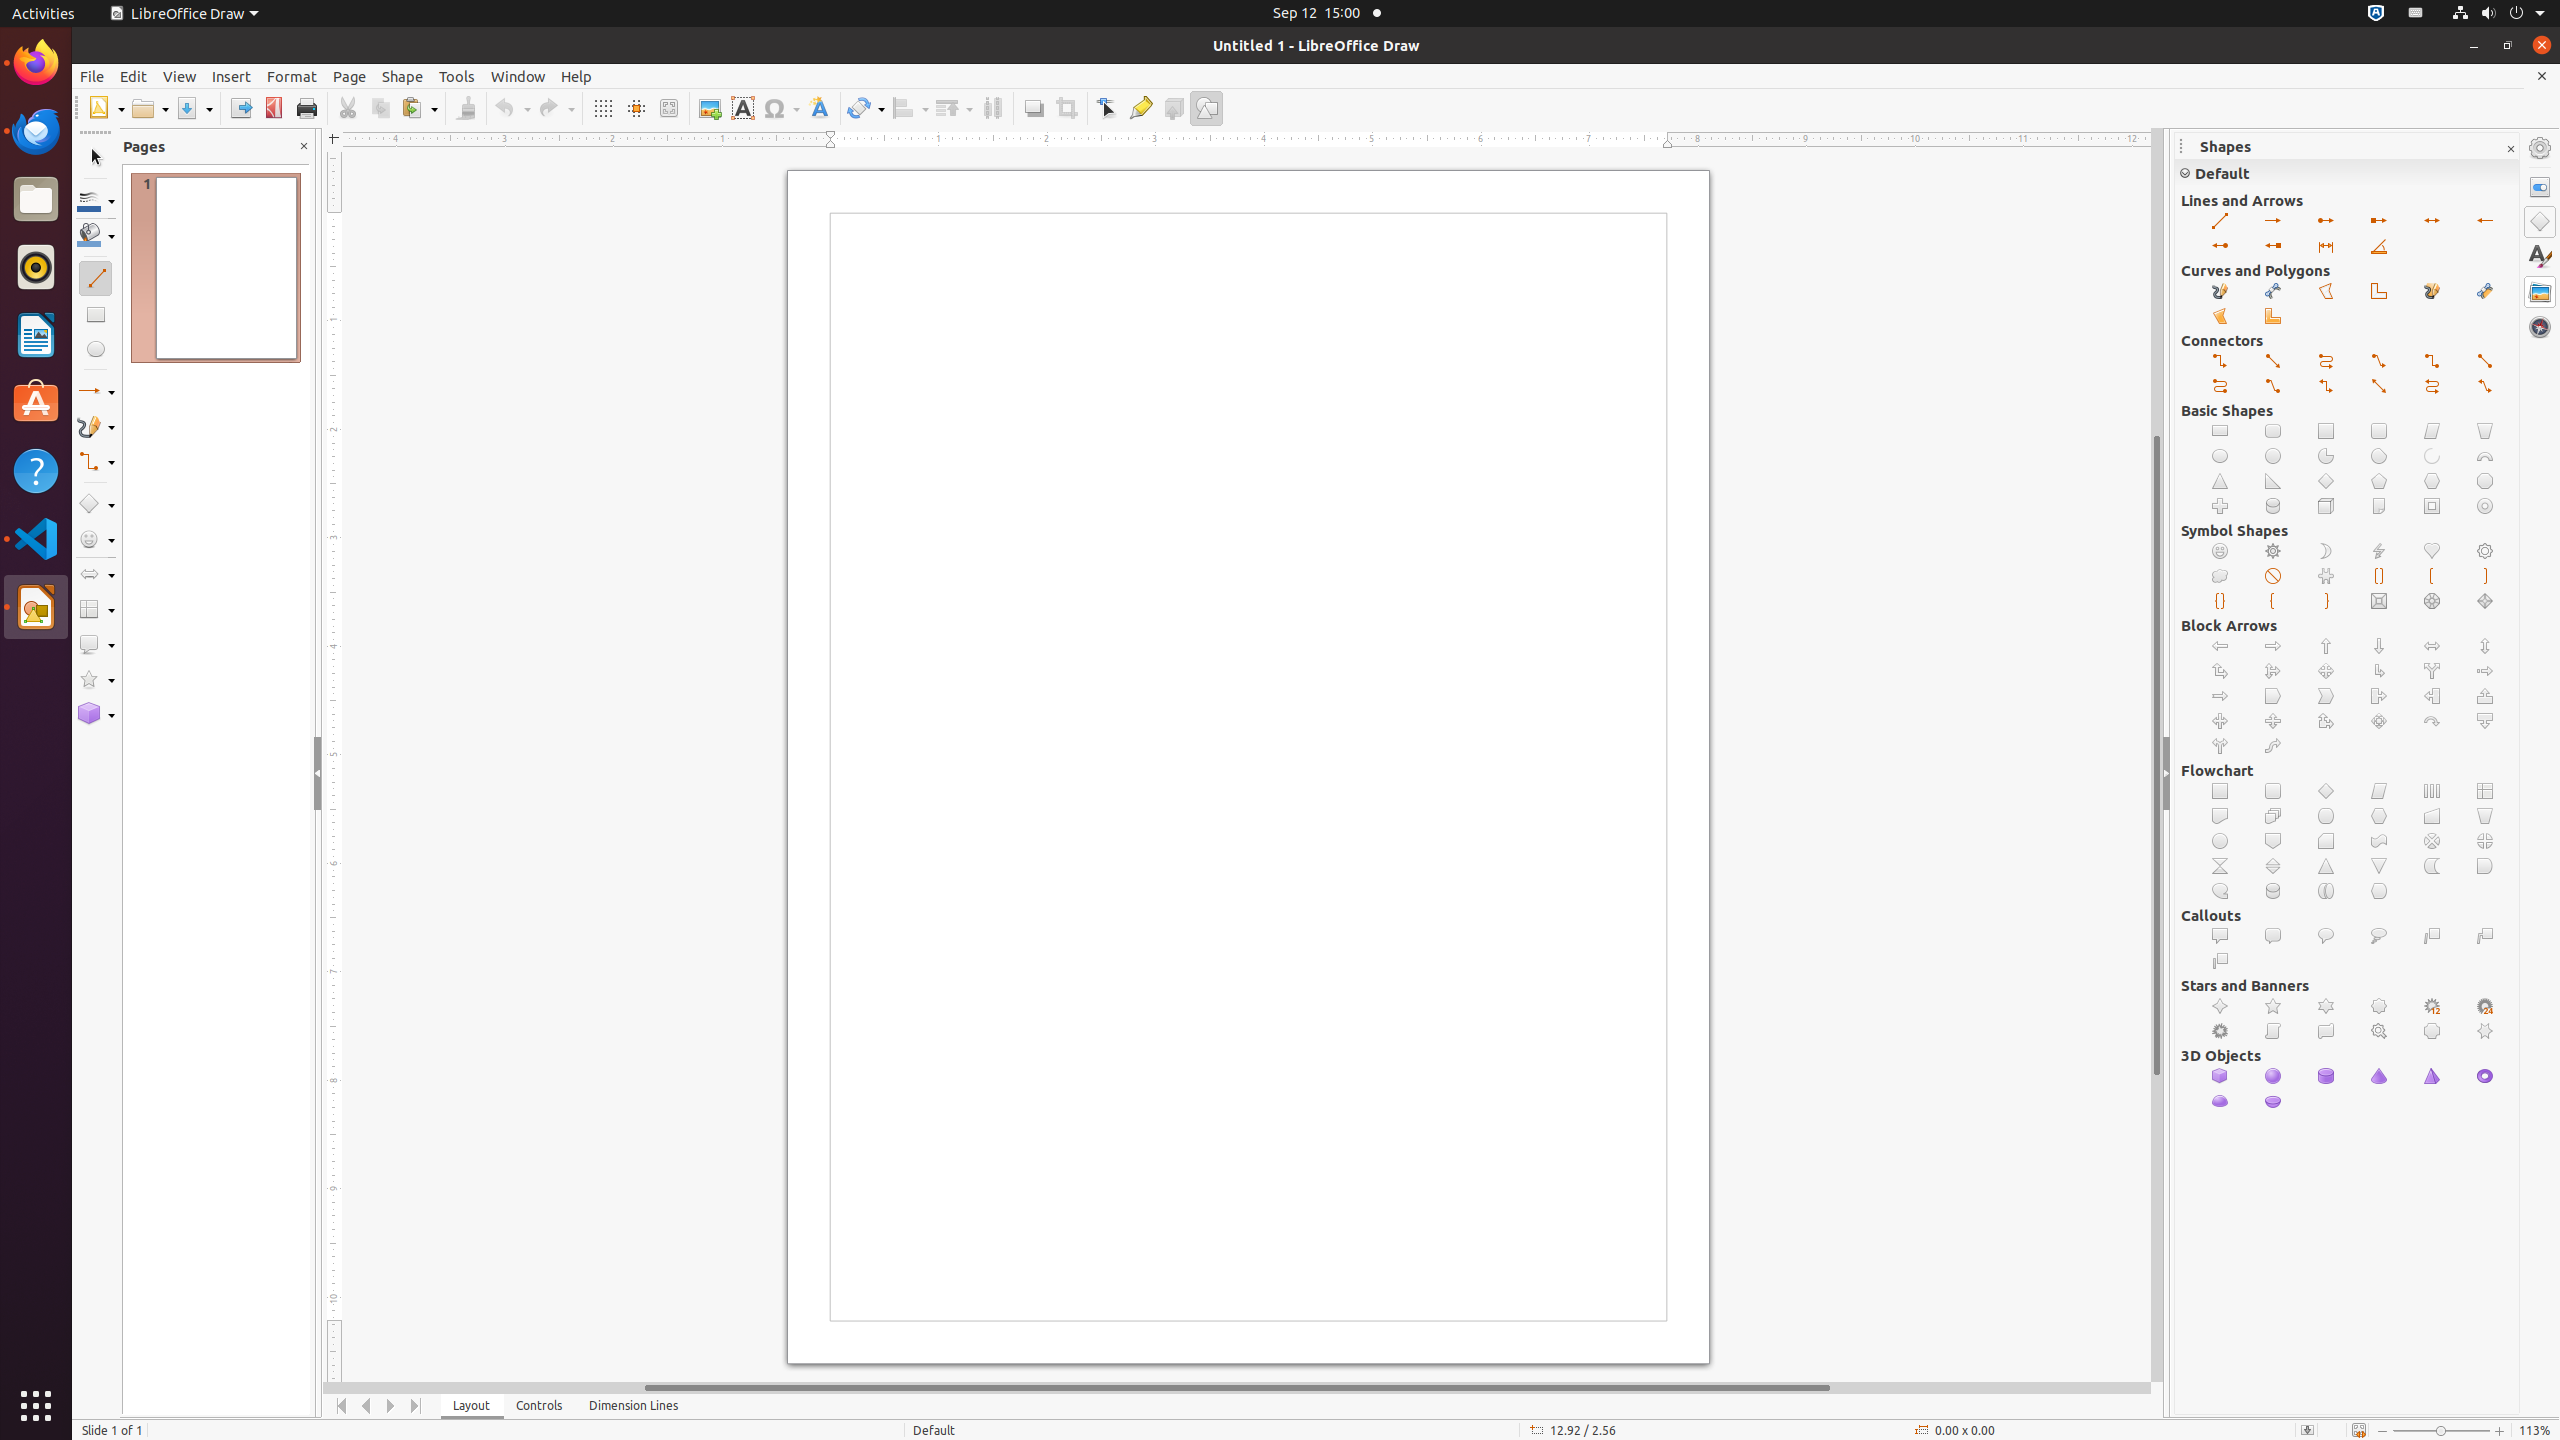 This screenshot has width=2560, height=1440. What do you see at coordinates (2274, 1102) in the screenshot?
I see `Half-Sphere` at bounding box center [2274, 1102].